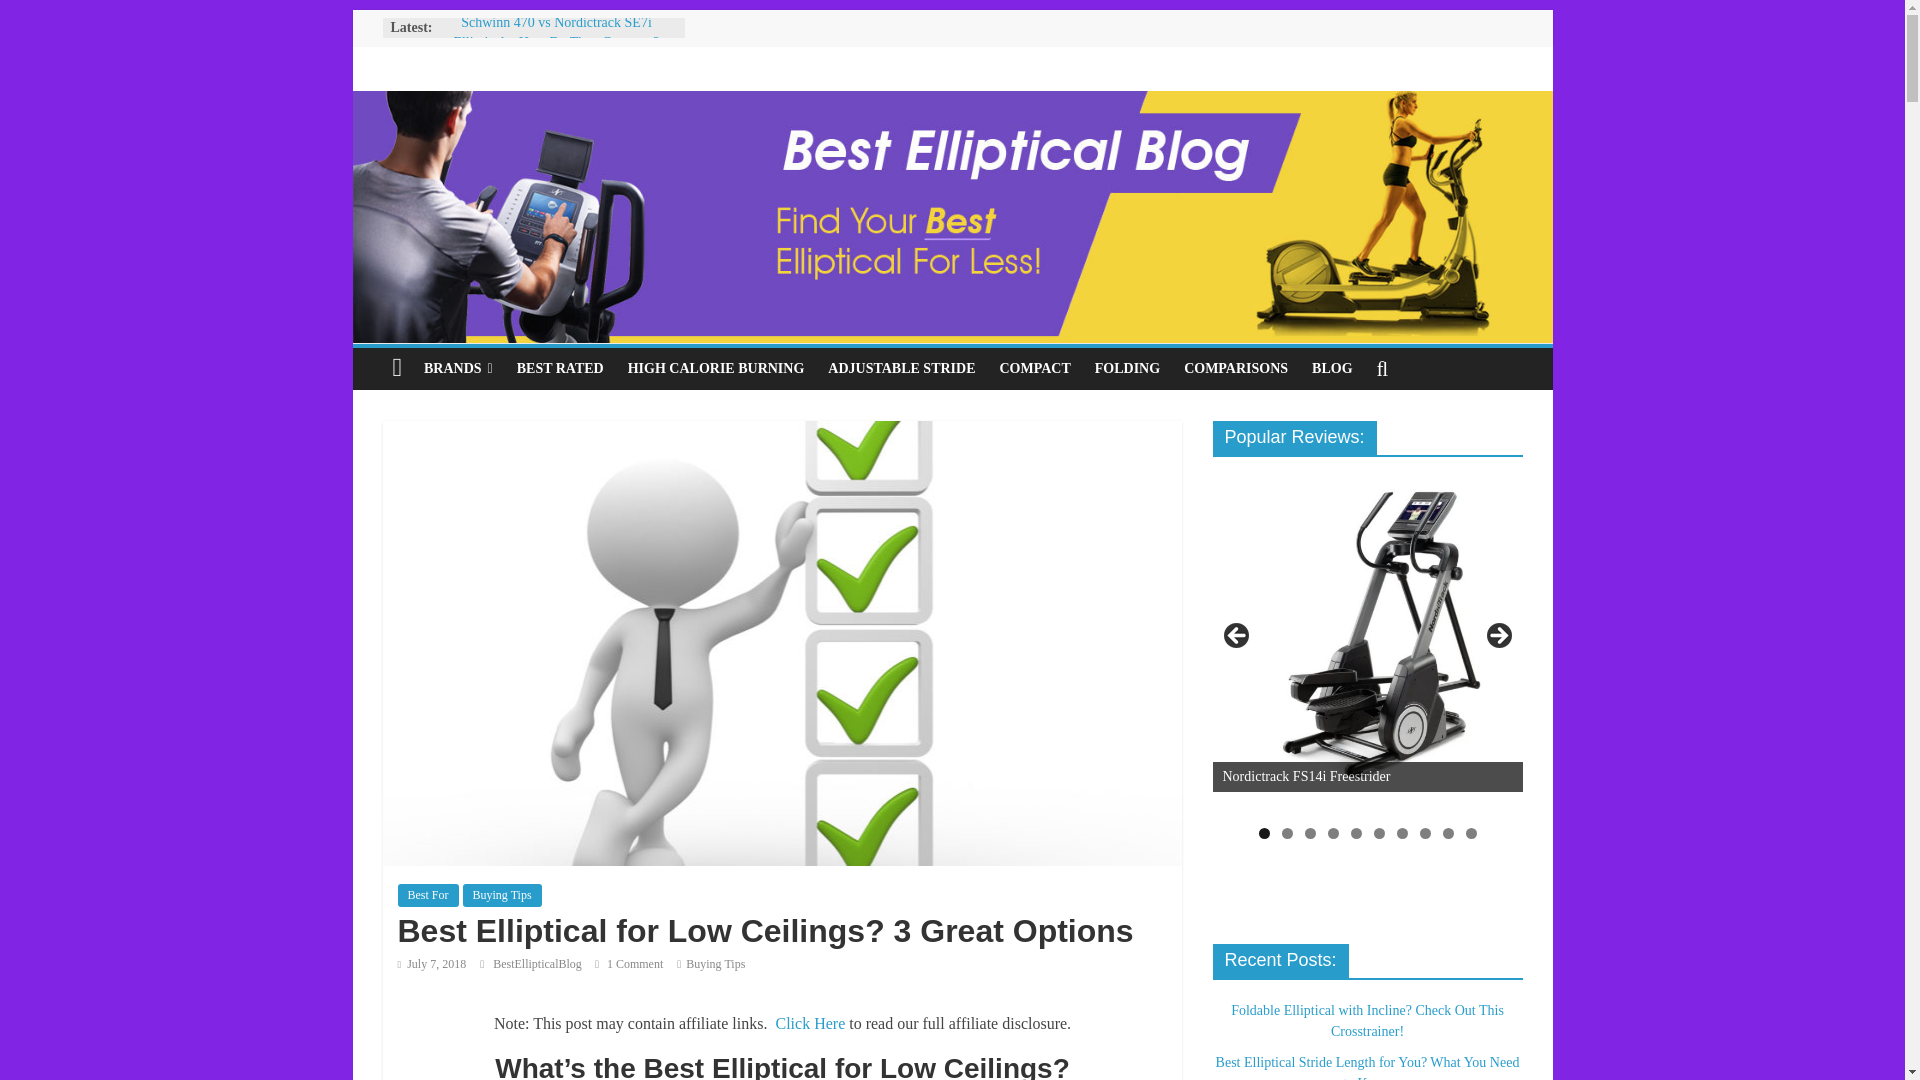  What do you see at coordinates (1235, 368) in the screenshot?
I see `COMPARISONS` at bounding box center [1235, 368].